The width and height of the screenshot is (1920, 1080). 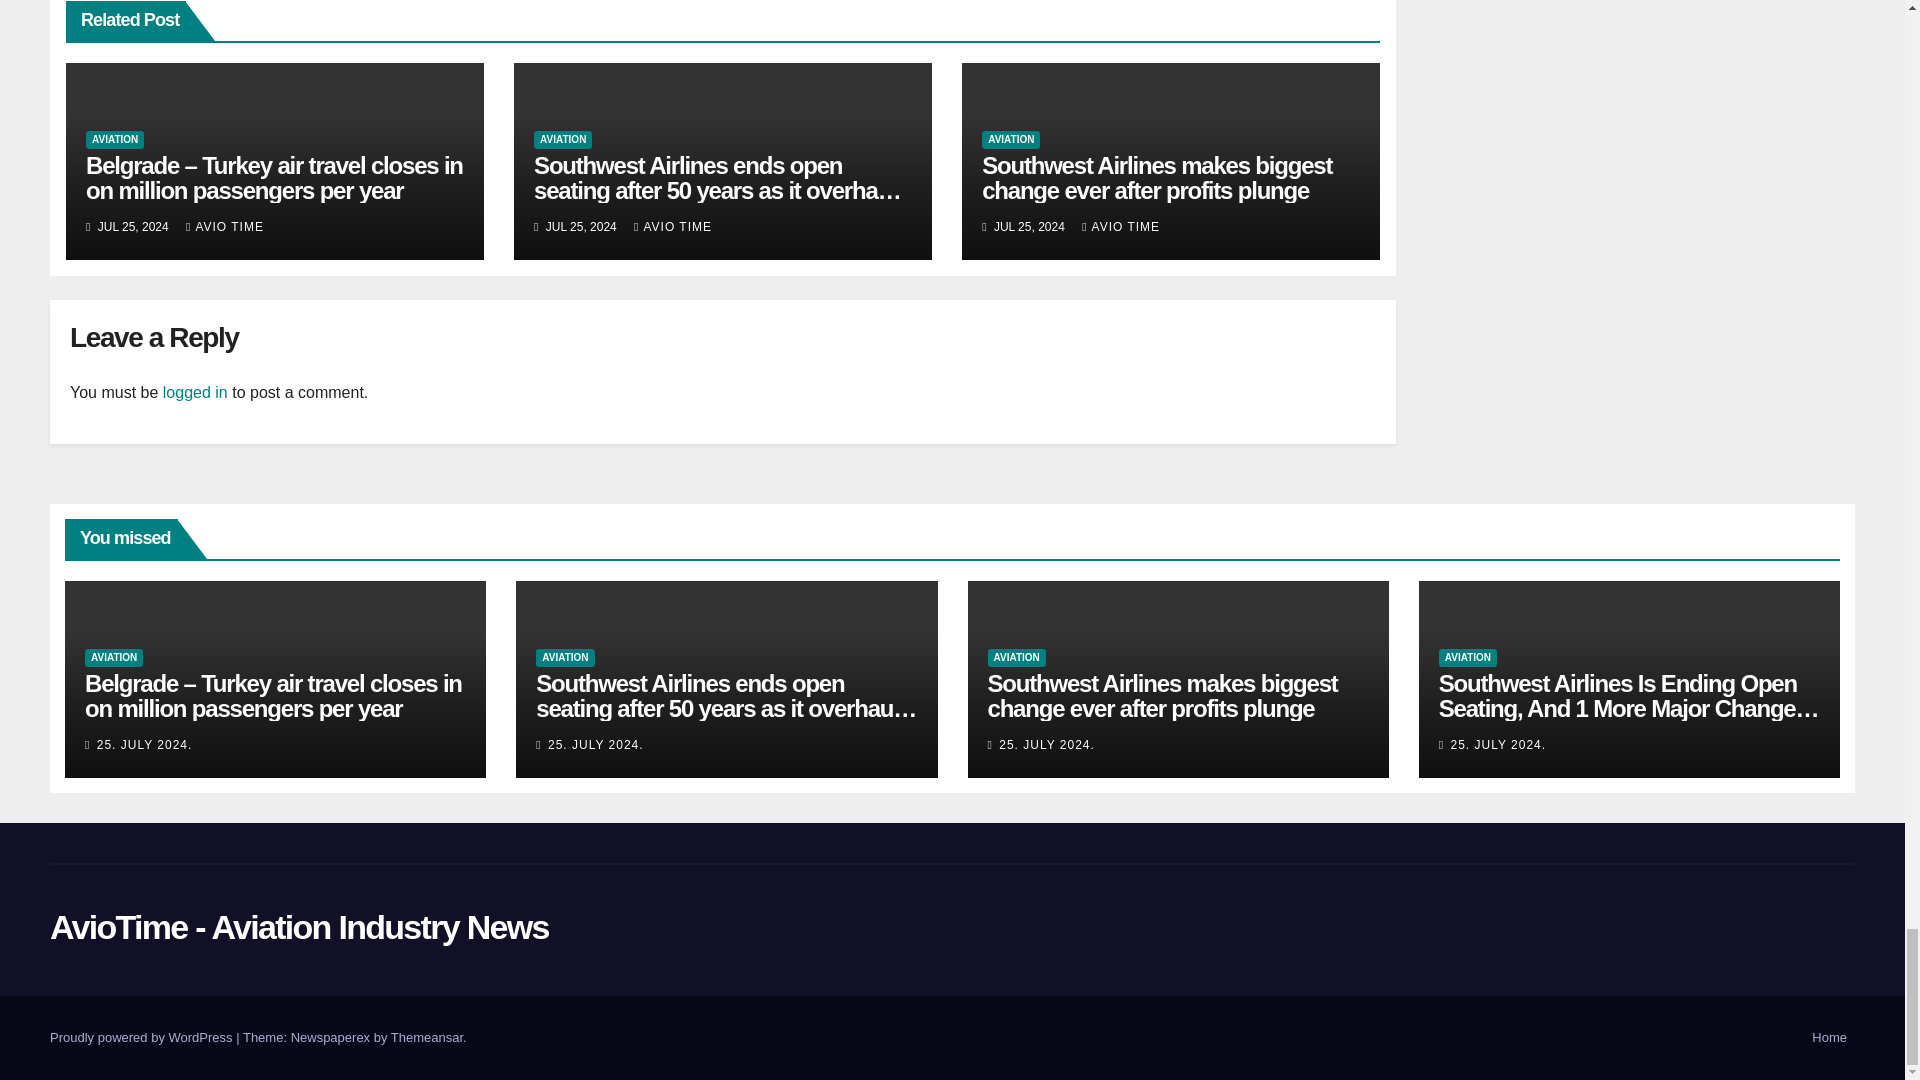 What do you see at coordinates (672, 227) in the screenshot?
I see `AVIO TIME` at bounding box center [672, 227].